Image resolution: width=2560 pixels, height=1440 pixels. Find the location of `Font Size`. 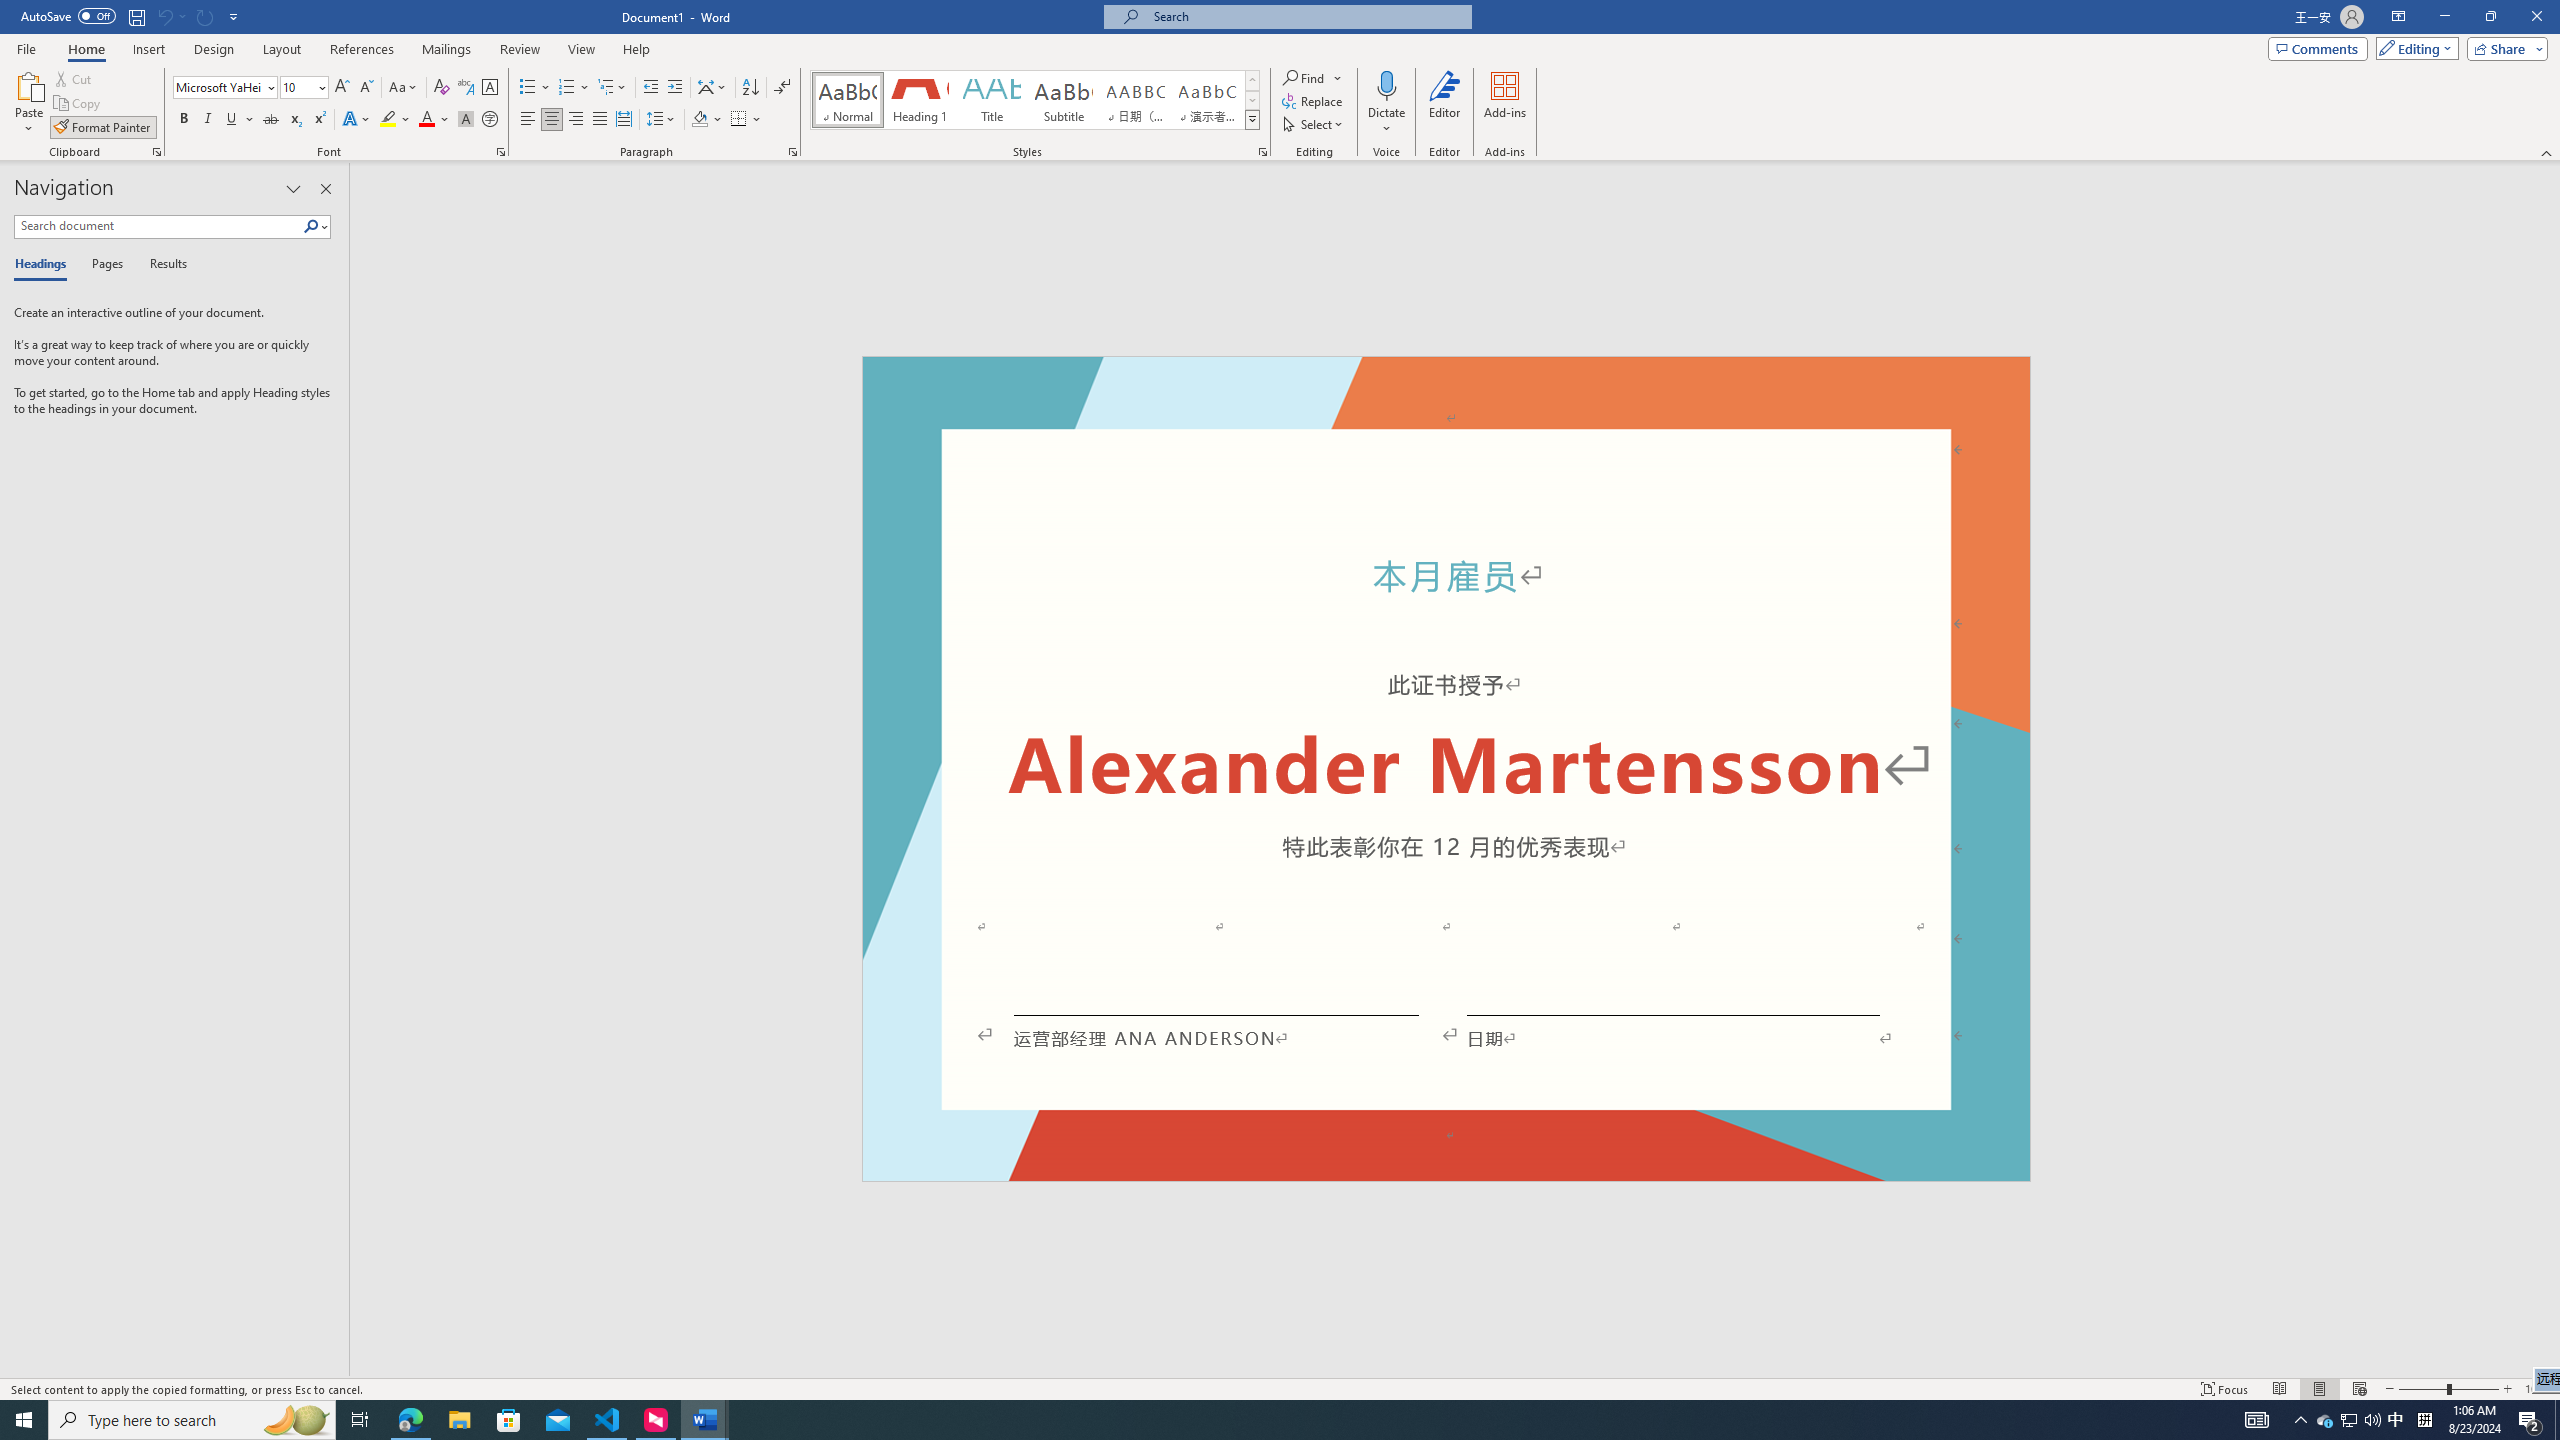

Font Size is located at coordinates (304, 88).